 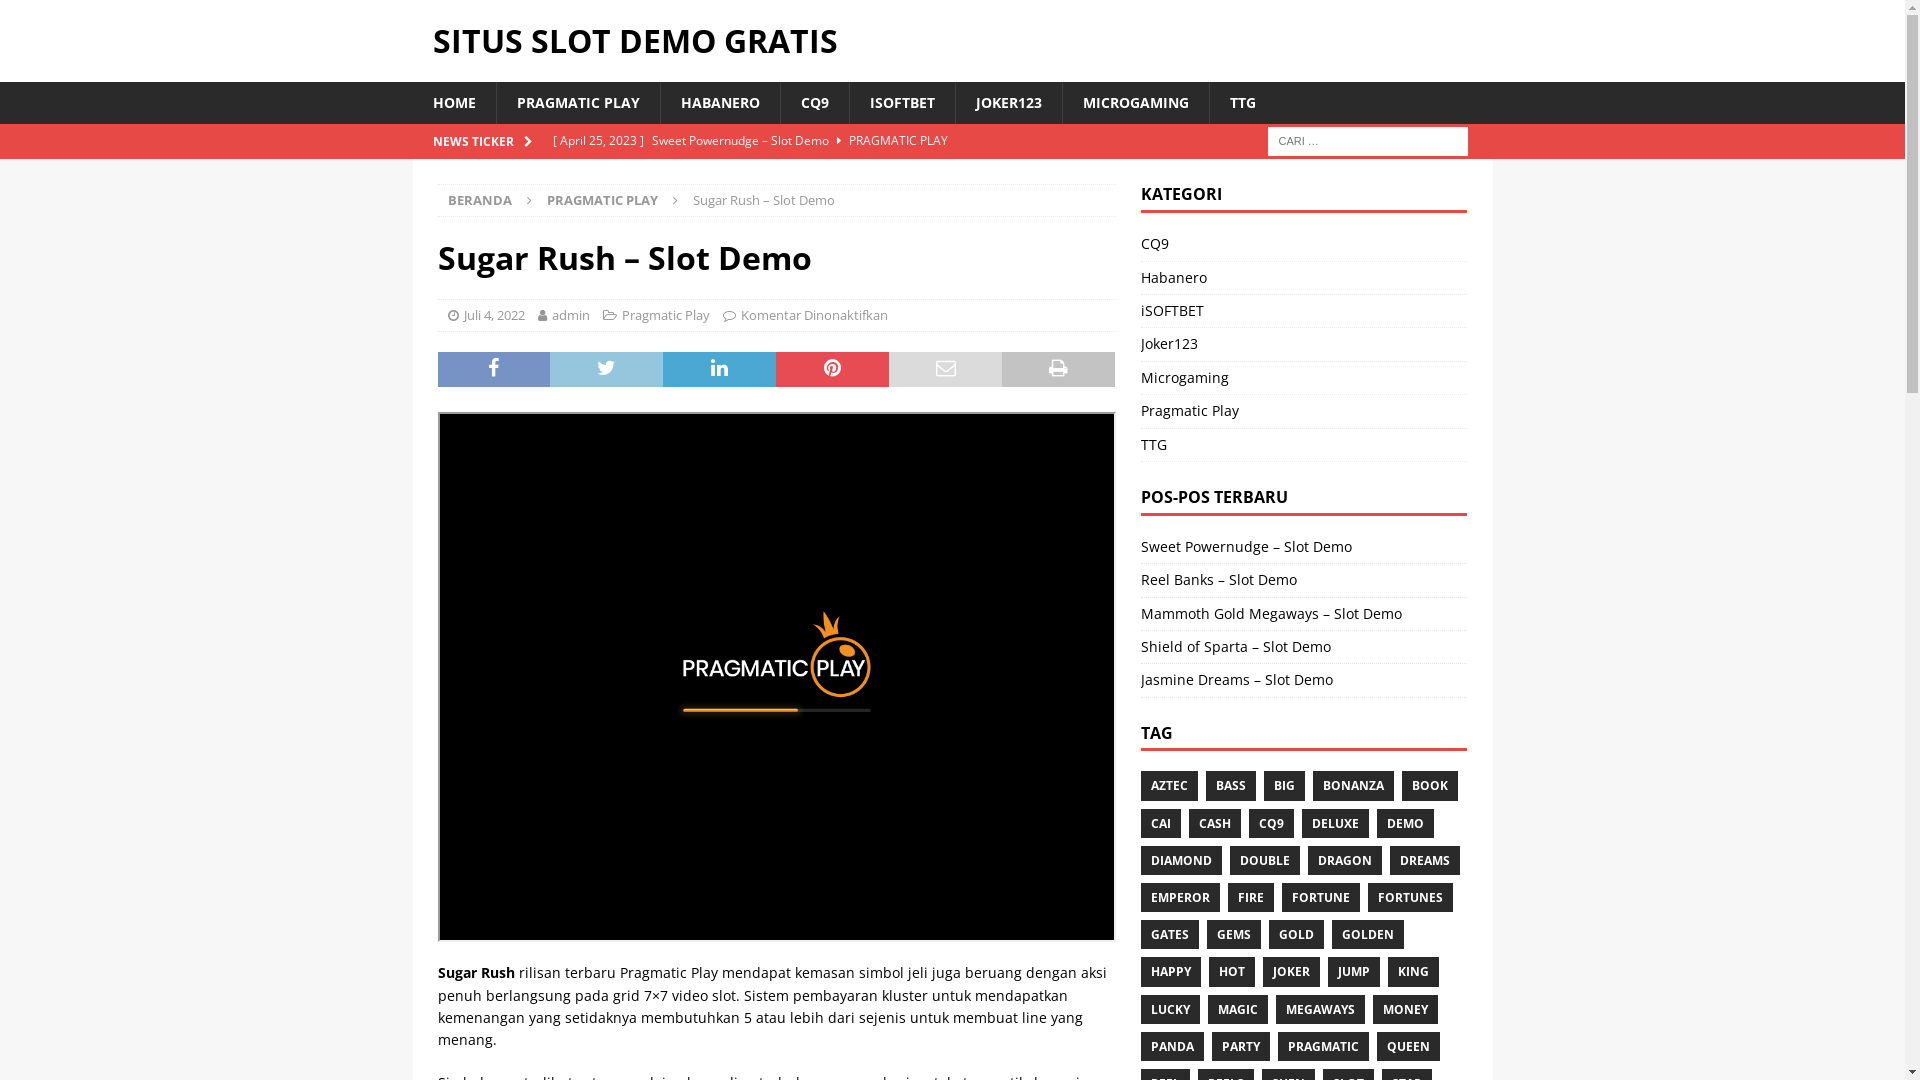 I want to click on MEGAWAYS, so click(x=1320, y=1010).